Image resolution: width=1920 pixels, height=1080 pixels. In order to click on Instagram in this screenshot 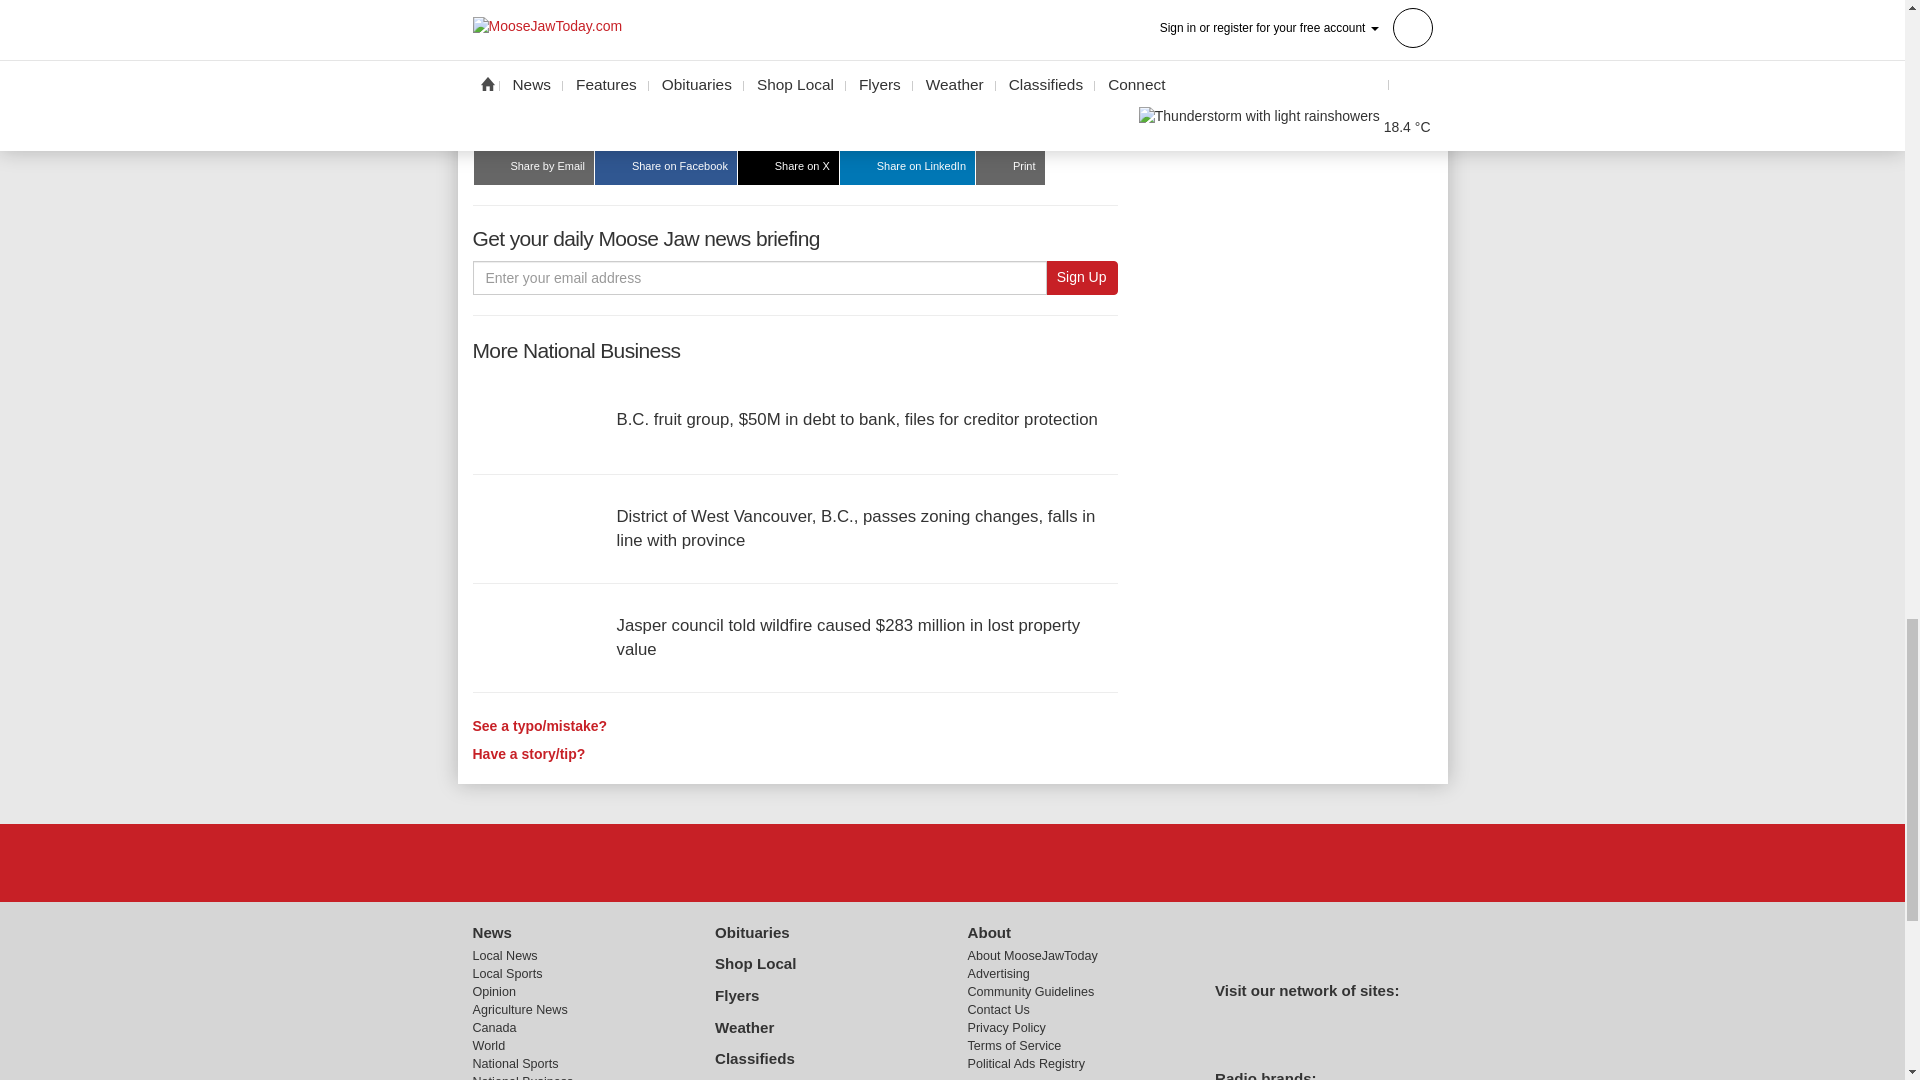, I will do `click(1003, 862)`.